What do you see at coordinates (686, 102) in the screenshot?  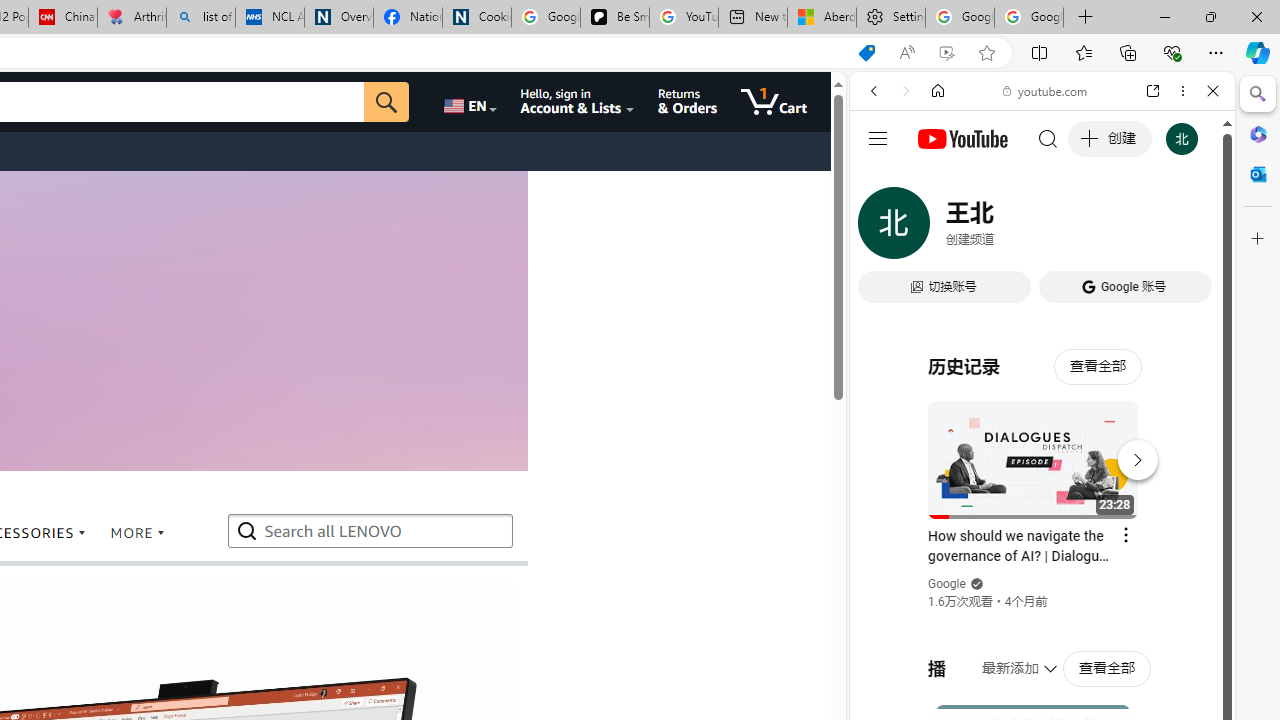 I see `Returns & Orders` at bounding box center [686, 102].